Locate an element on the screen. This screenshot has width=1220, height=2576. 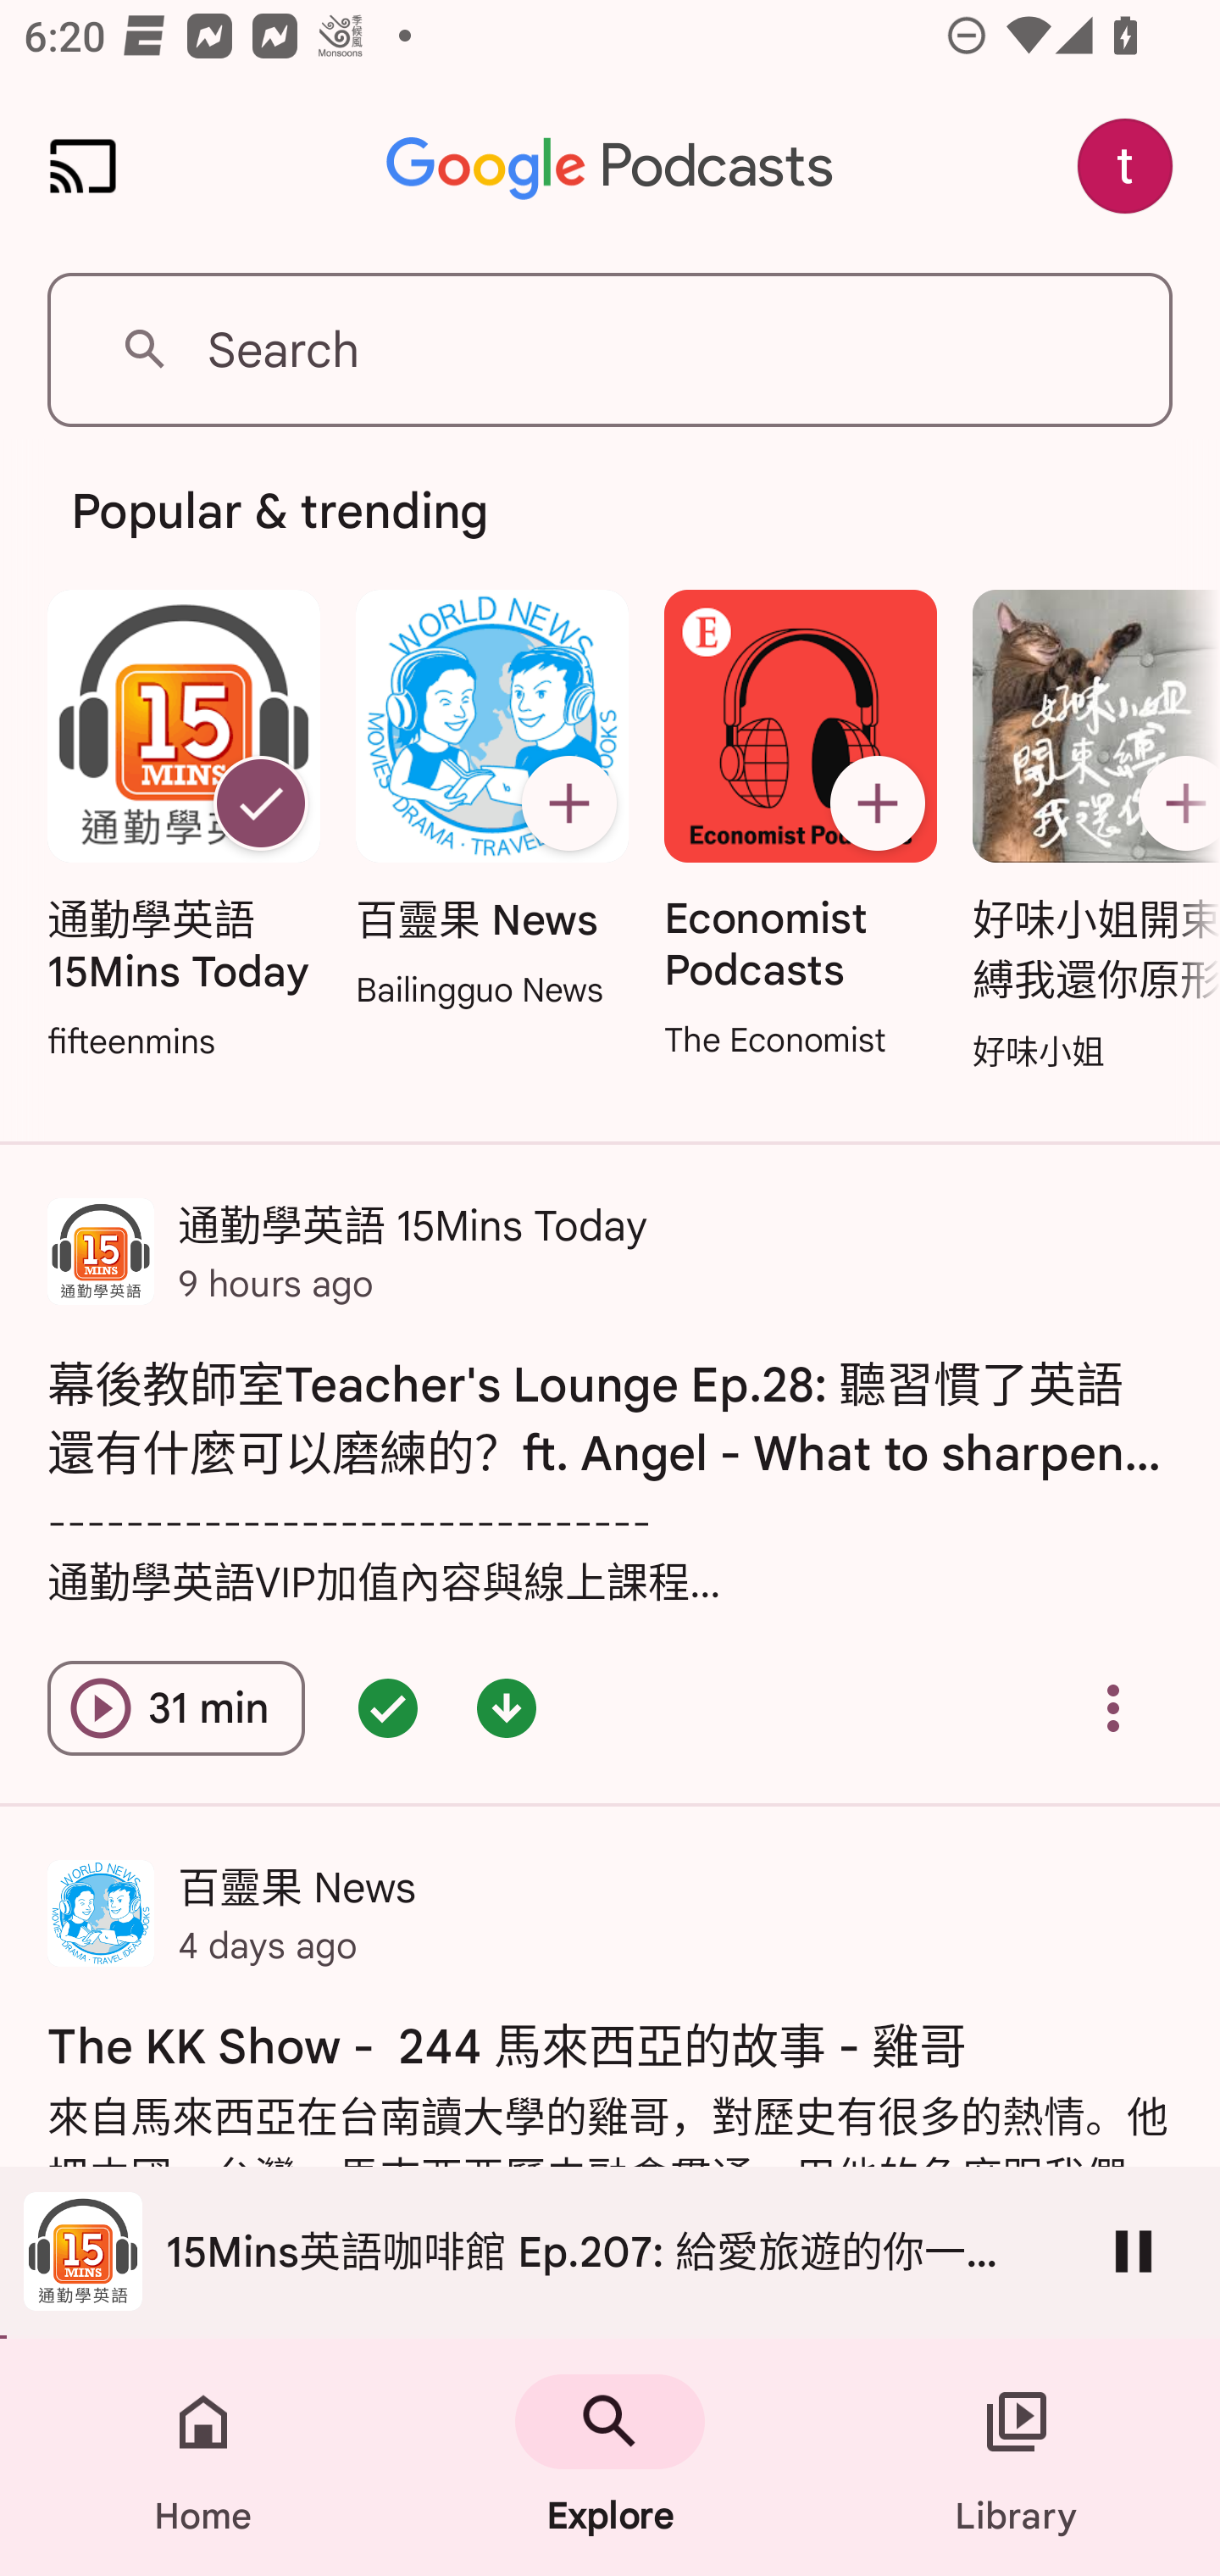
Search is located at coordinates (610, 349).